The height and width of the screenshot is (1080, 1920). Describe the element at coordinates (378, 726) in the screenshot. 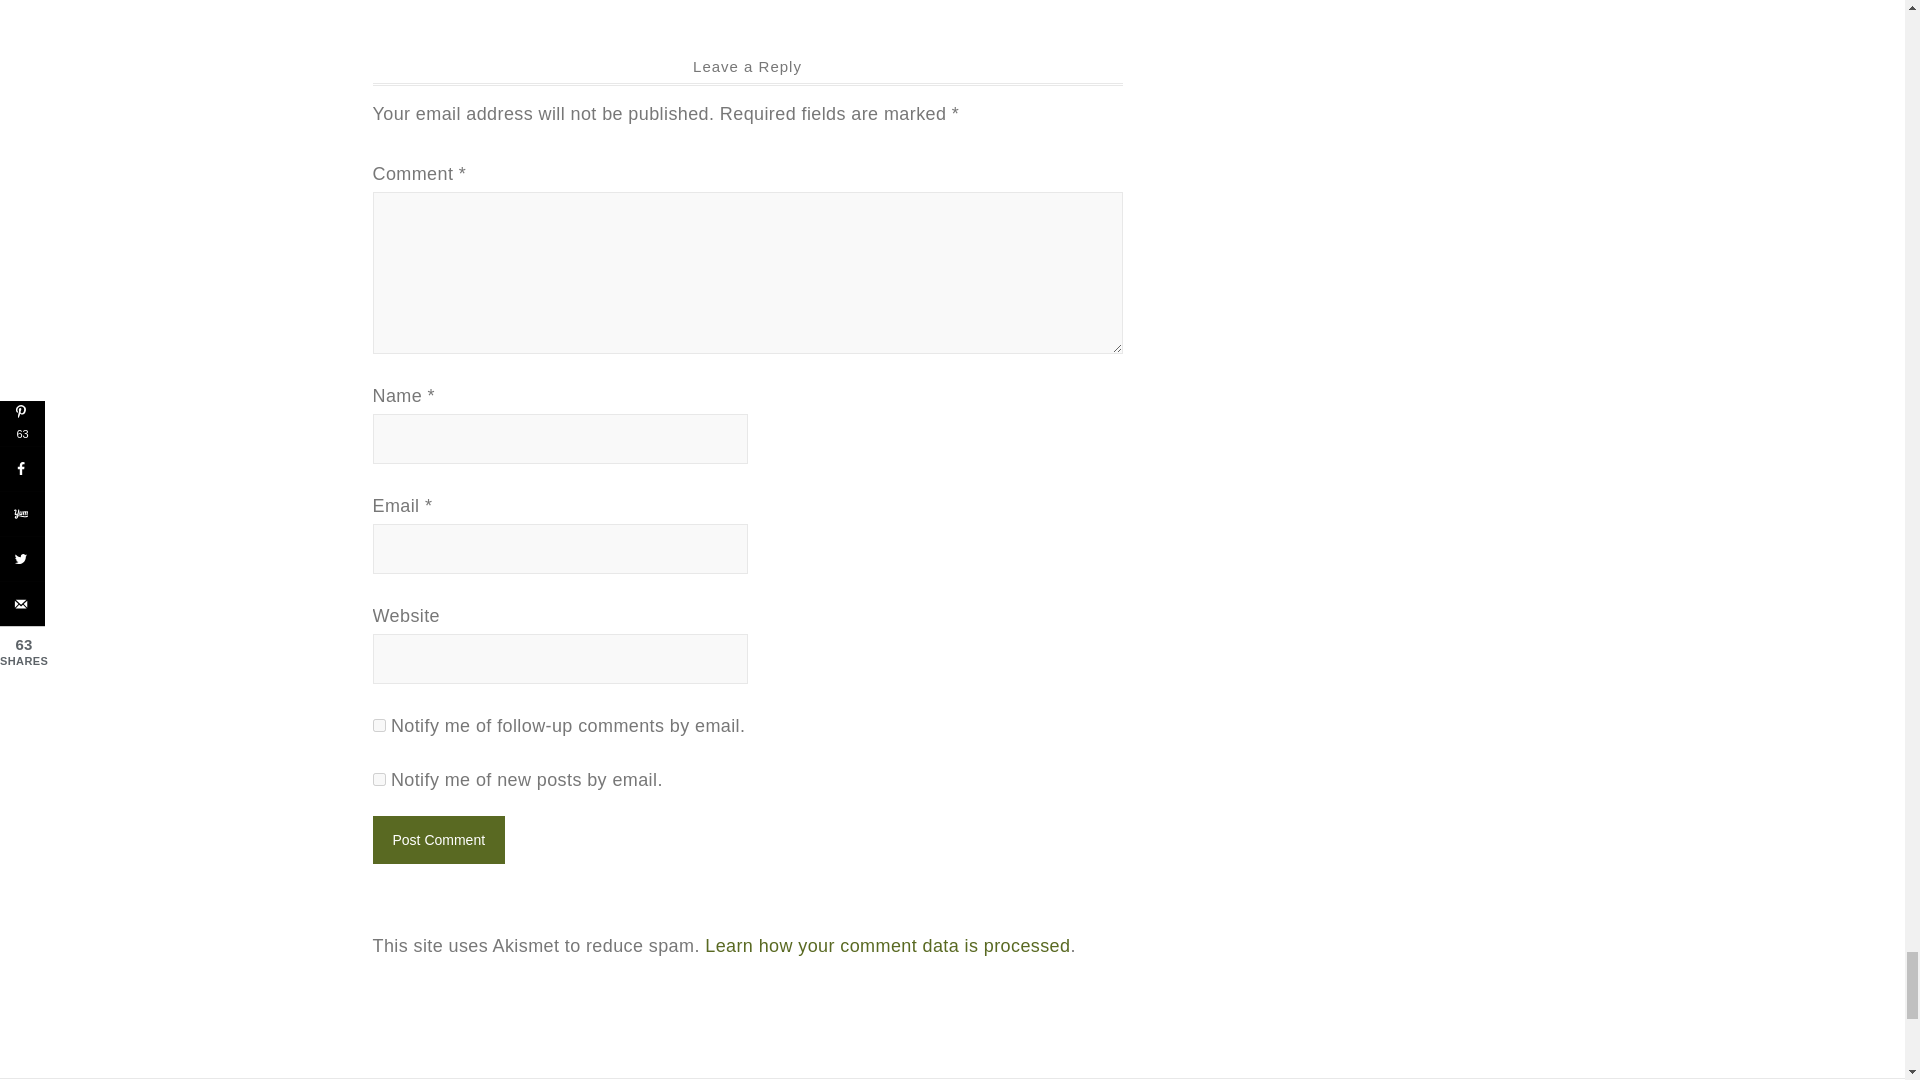

I see `subscribe` at that location.